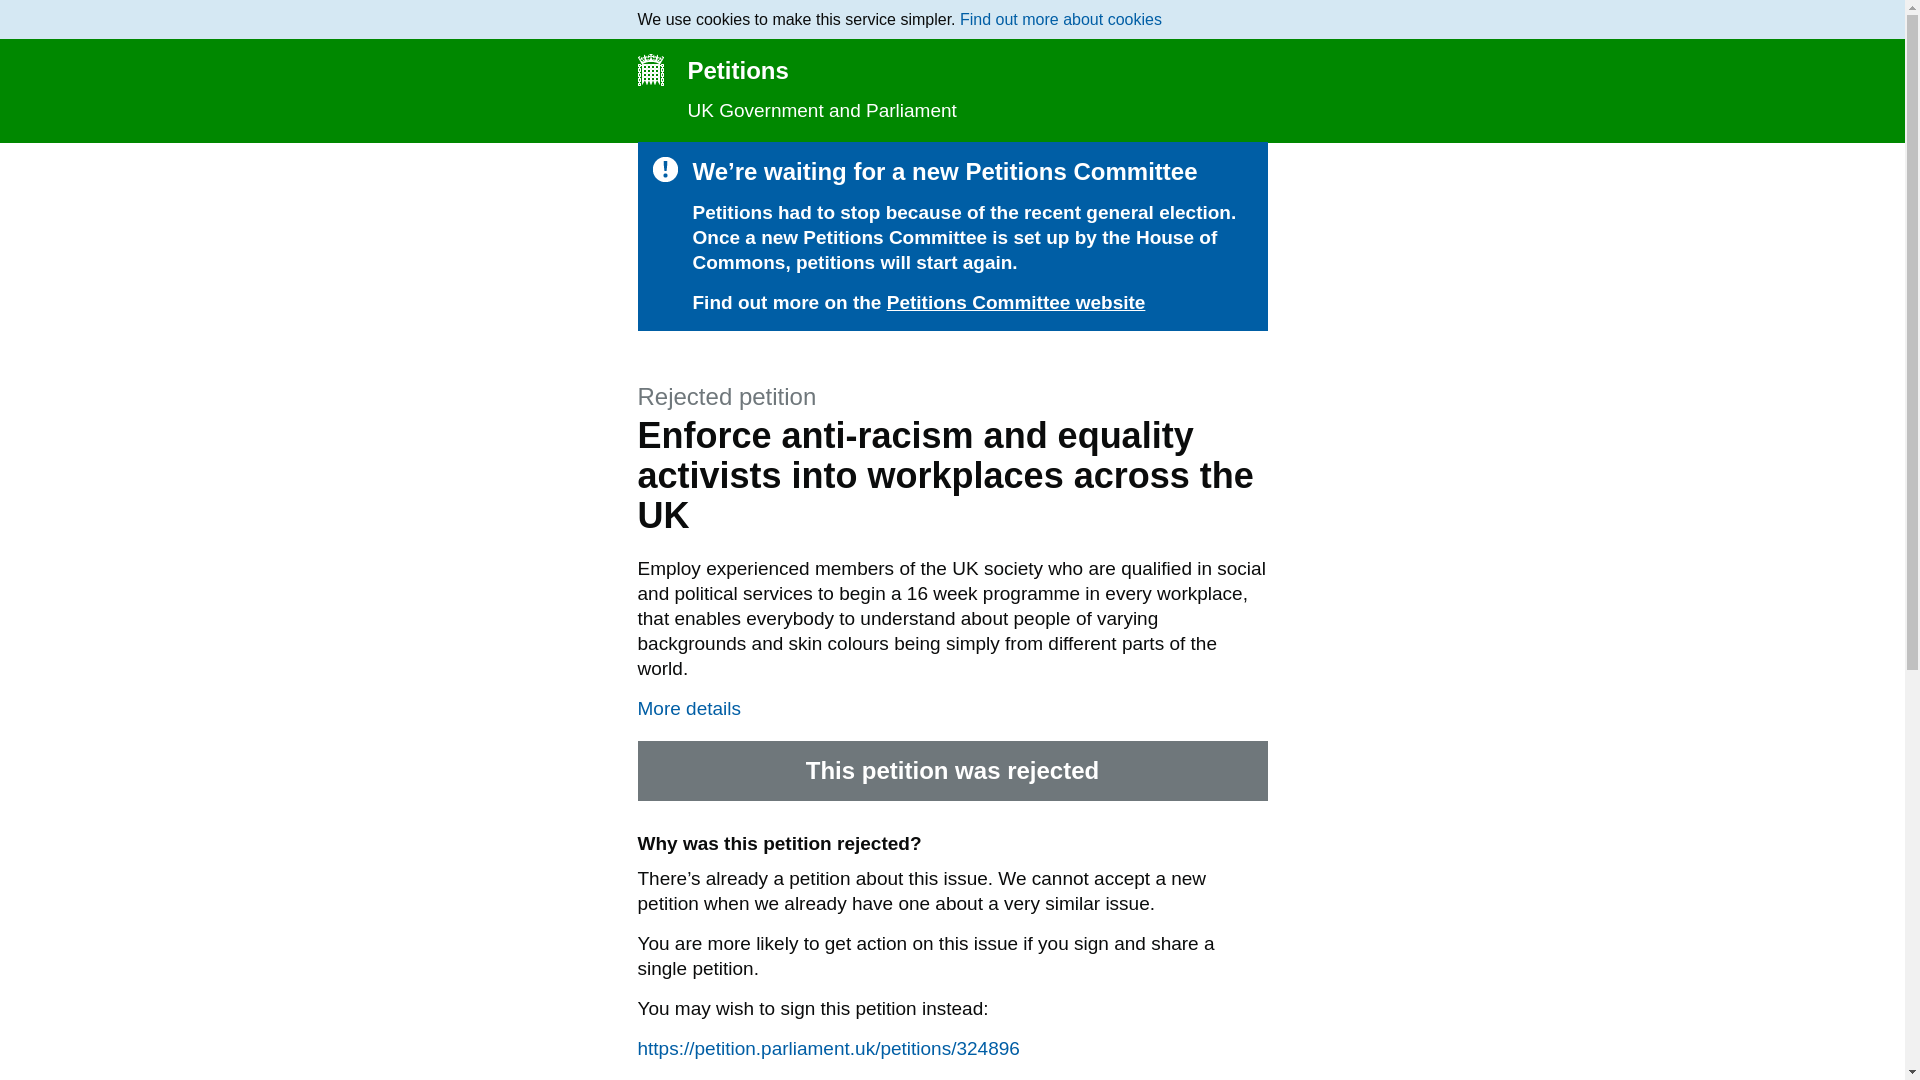 The height and width of the screenshot is (1080, 1920). Describe the element at coordinates (1060, 19) in the screenshot. I see `Find out more about cookies` at that location.